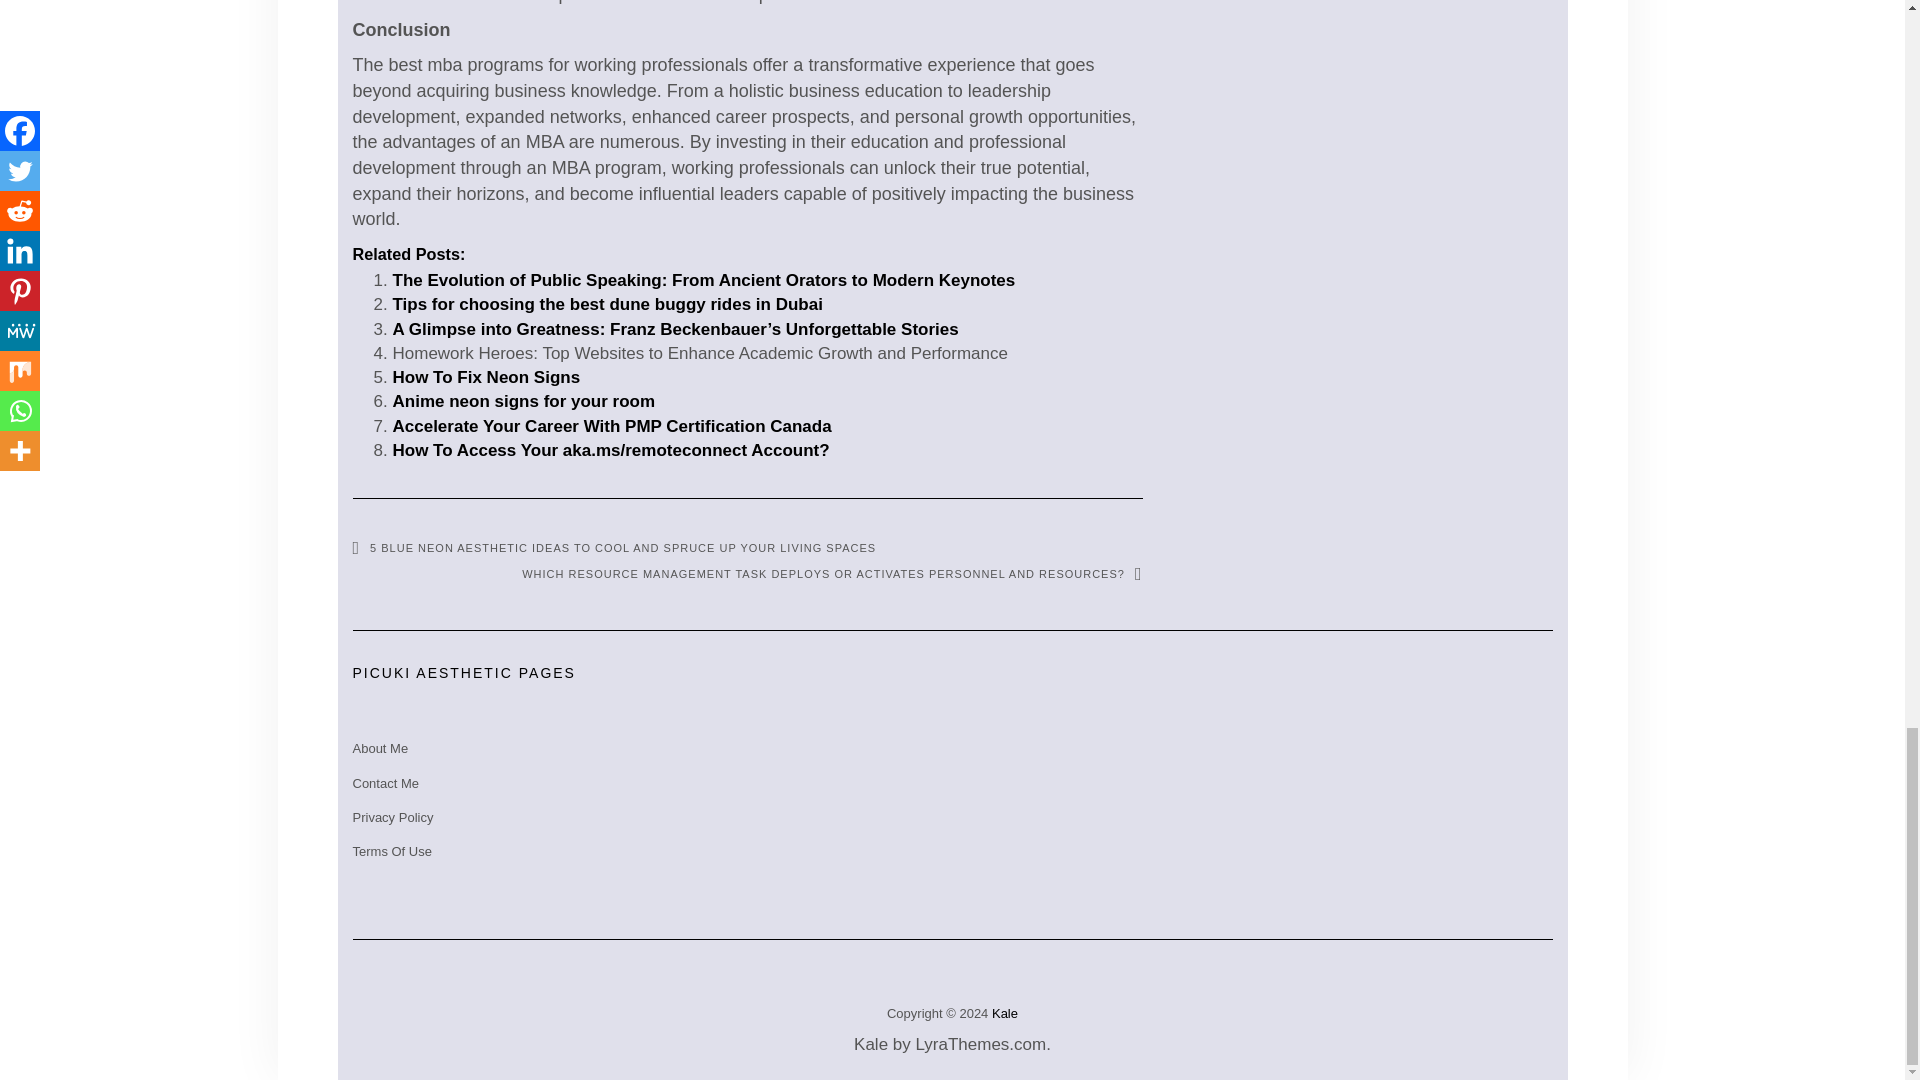 This screenshot has width=1920, height=1080. What do you see at coordinates (606, 304) in the screenshot?
I see `Tips for choosing the best dune buggy rides in Dubai` at bounding box center [606, 304].